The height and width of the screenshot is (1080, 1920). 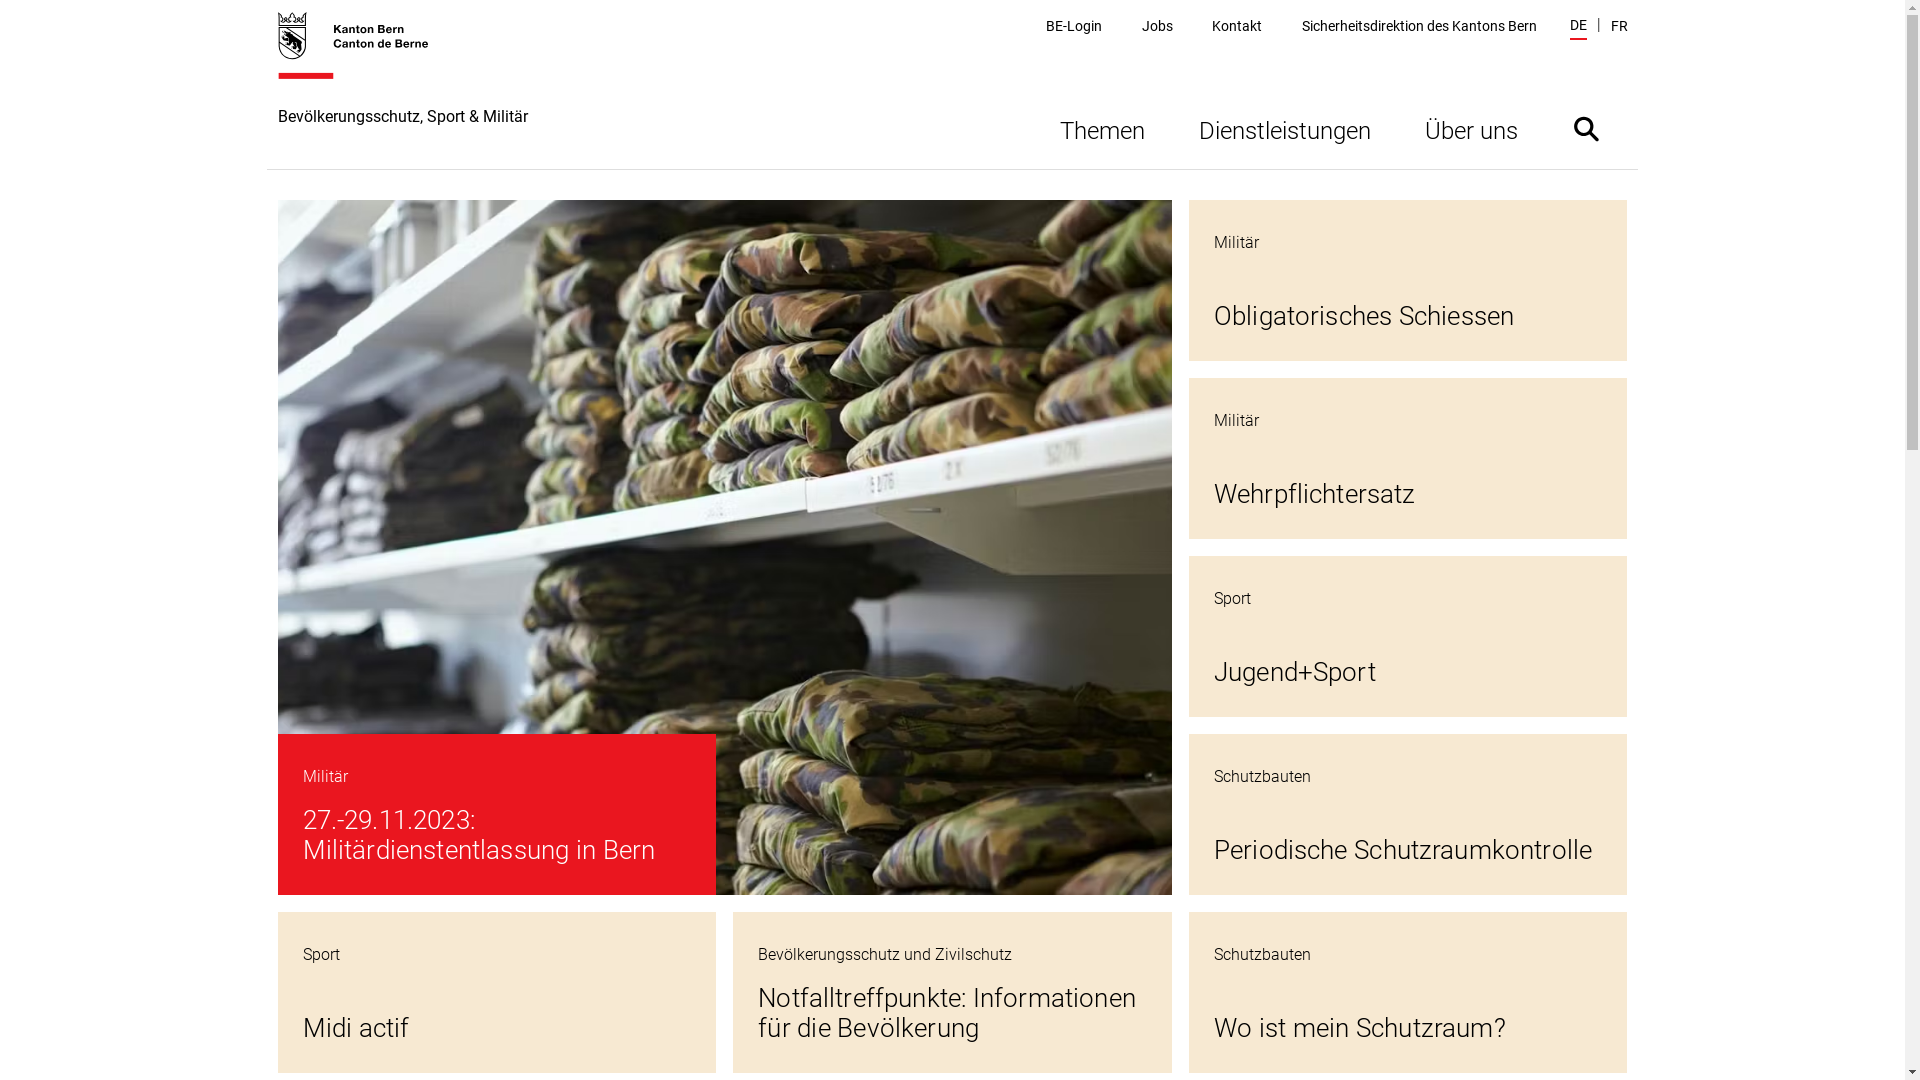 I want to click on Kontakt, so click(x=1237, y=26).